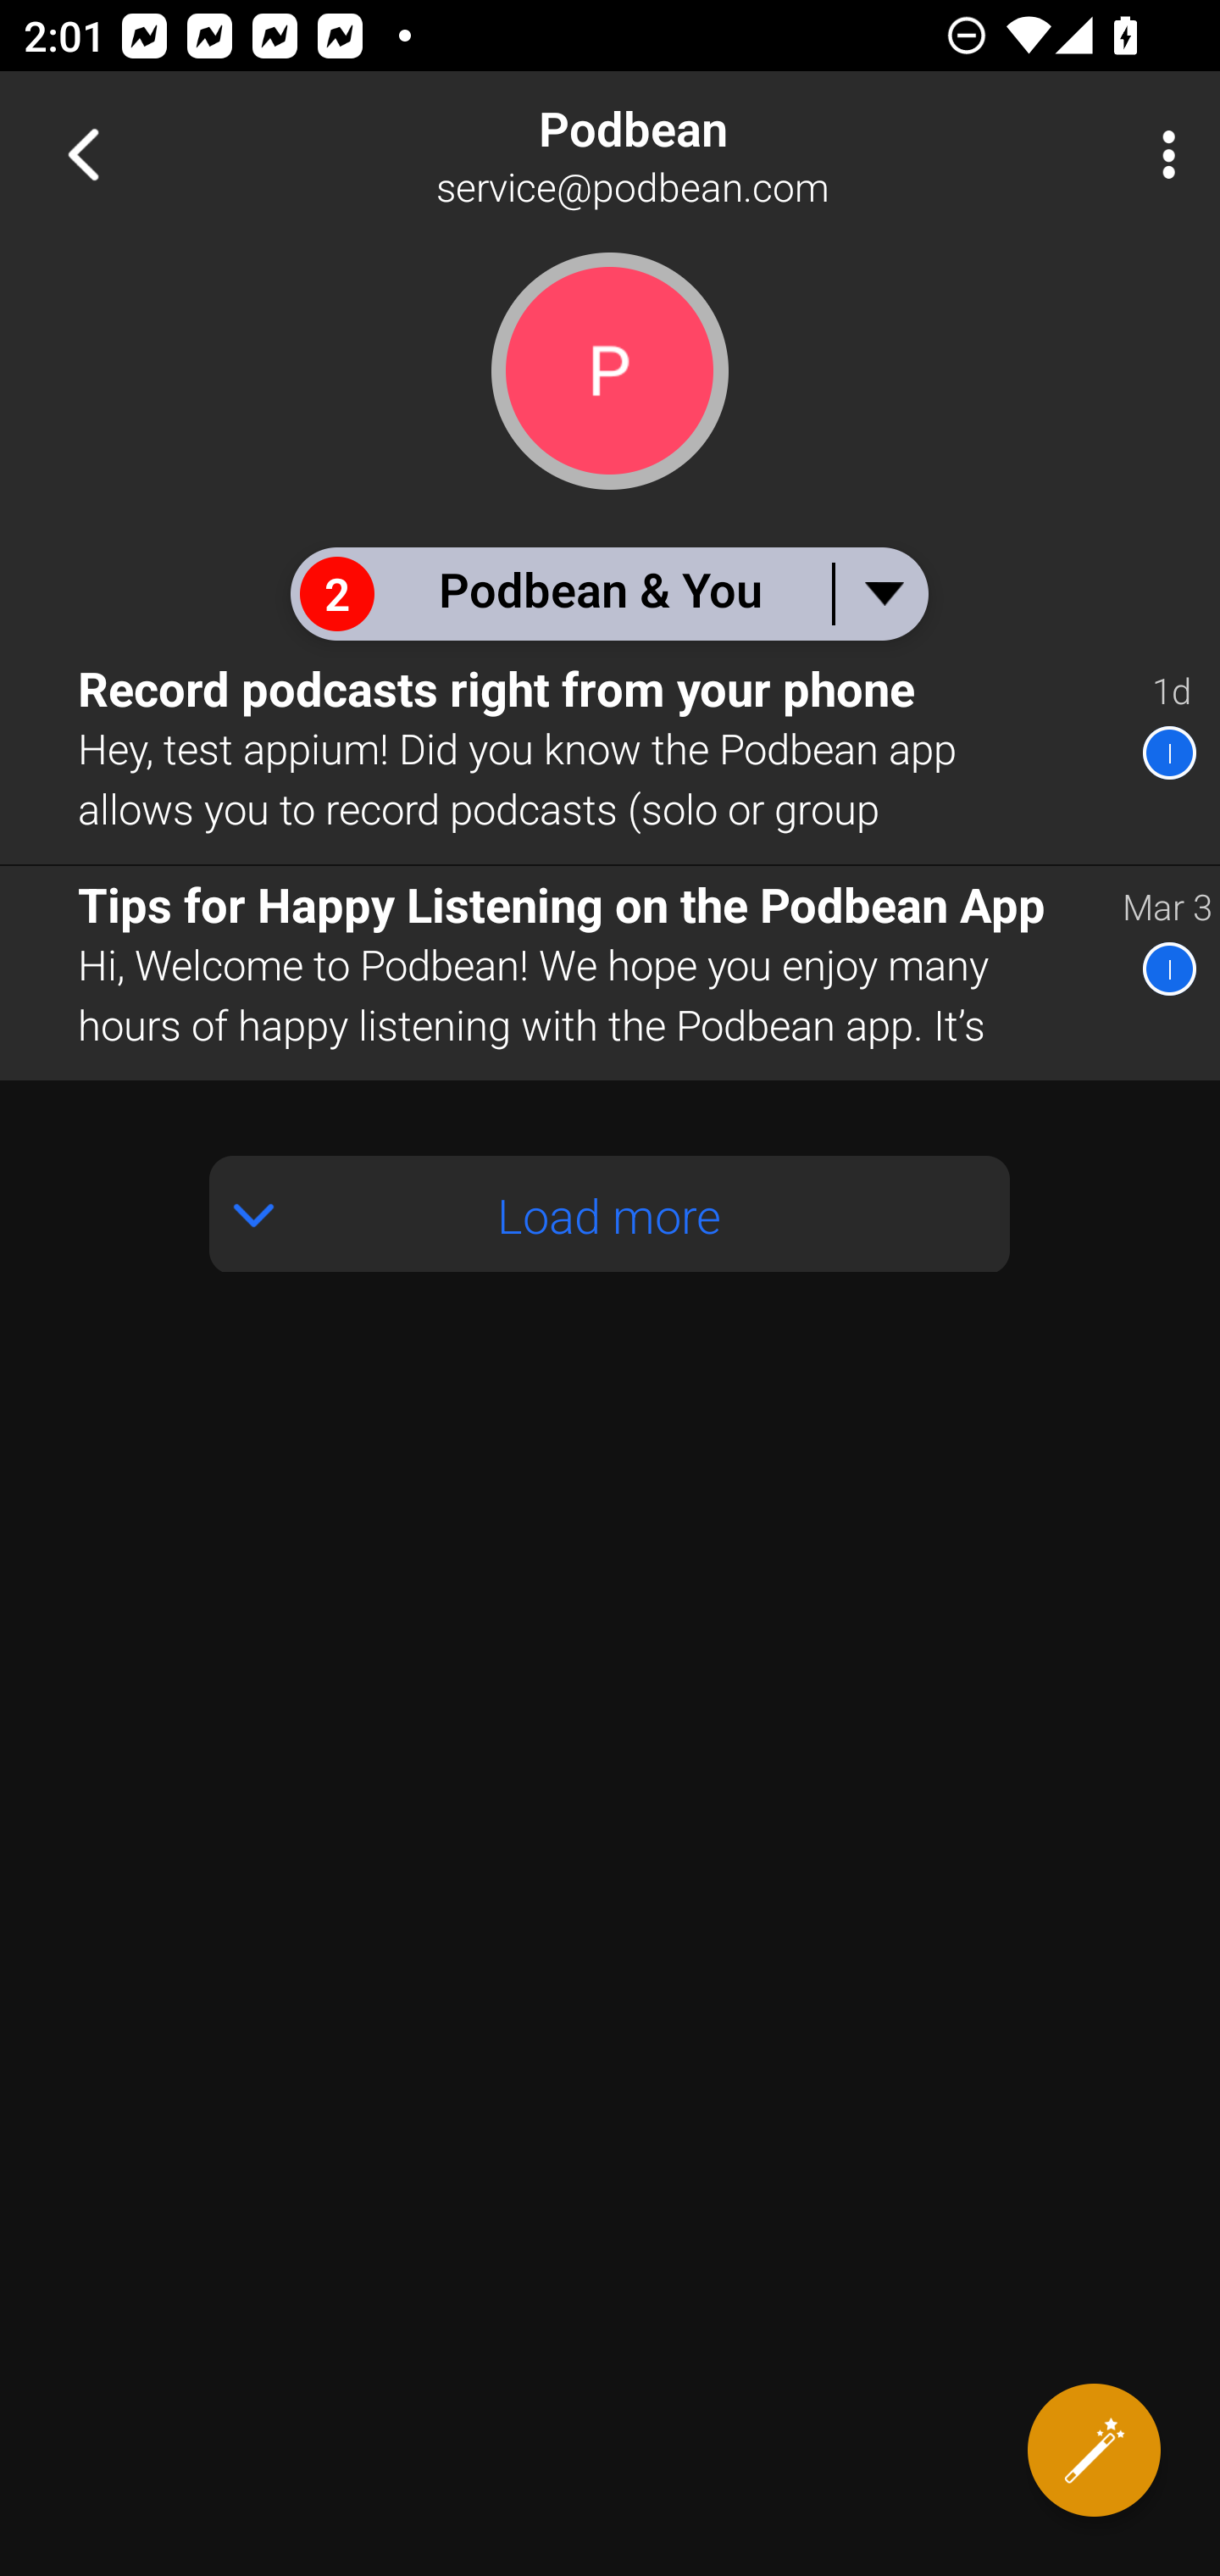  What do you see at coordinates (1161, 154) in the screenshot?
I see `More Options` at bounding box center [1161, 154].